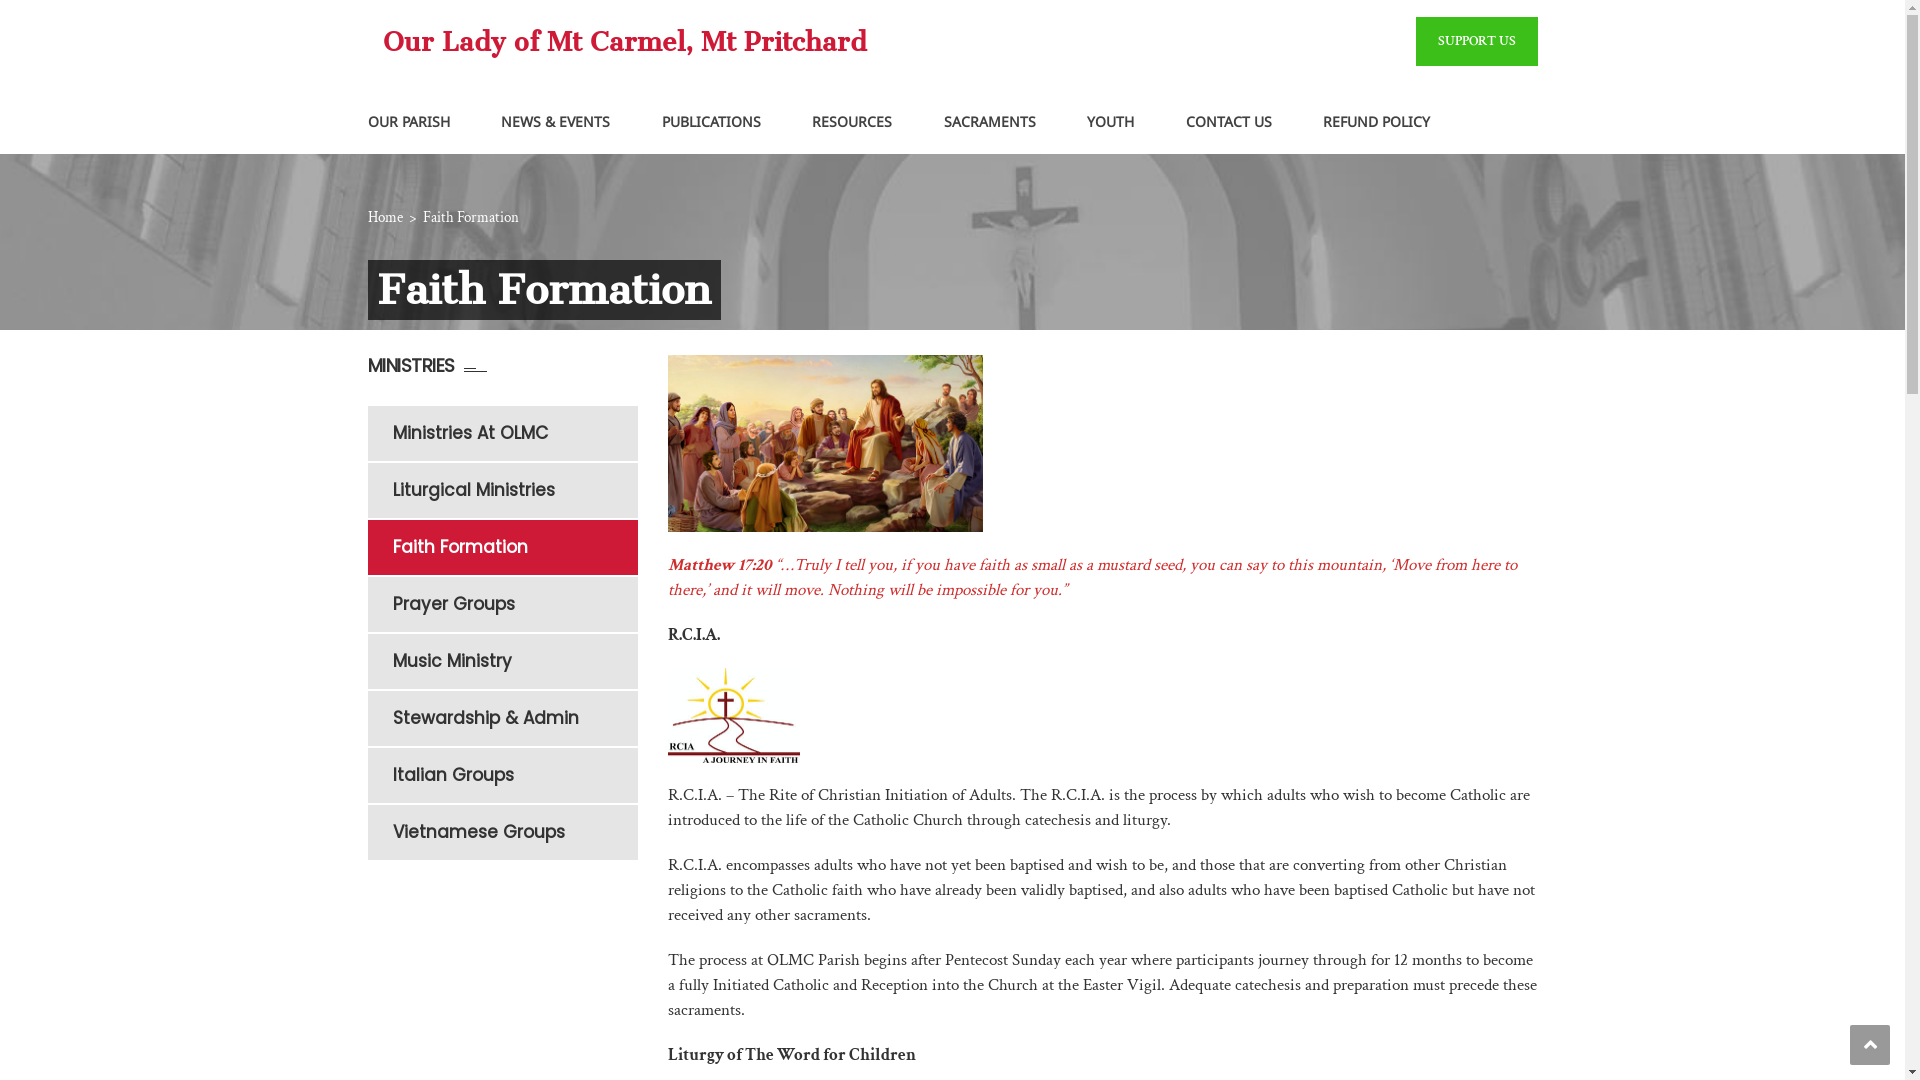 This screenshot has width=1920, height=1080. What do you see at coordinates (514, 604) in the screenshot?
I see `Prayer Groups` at bounding box center [514, 604].